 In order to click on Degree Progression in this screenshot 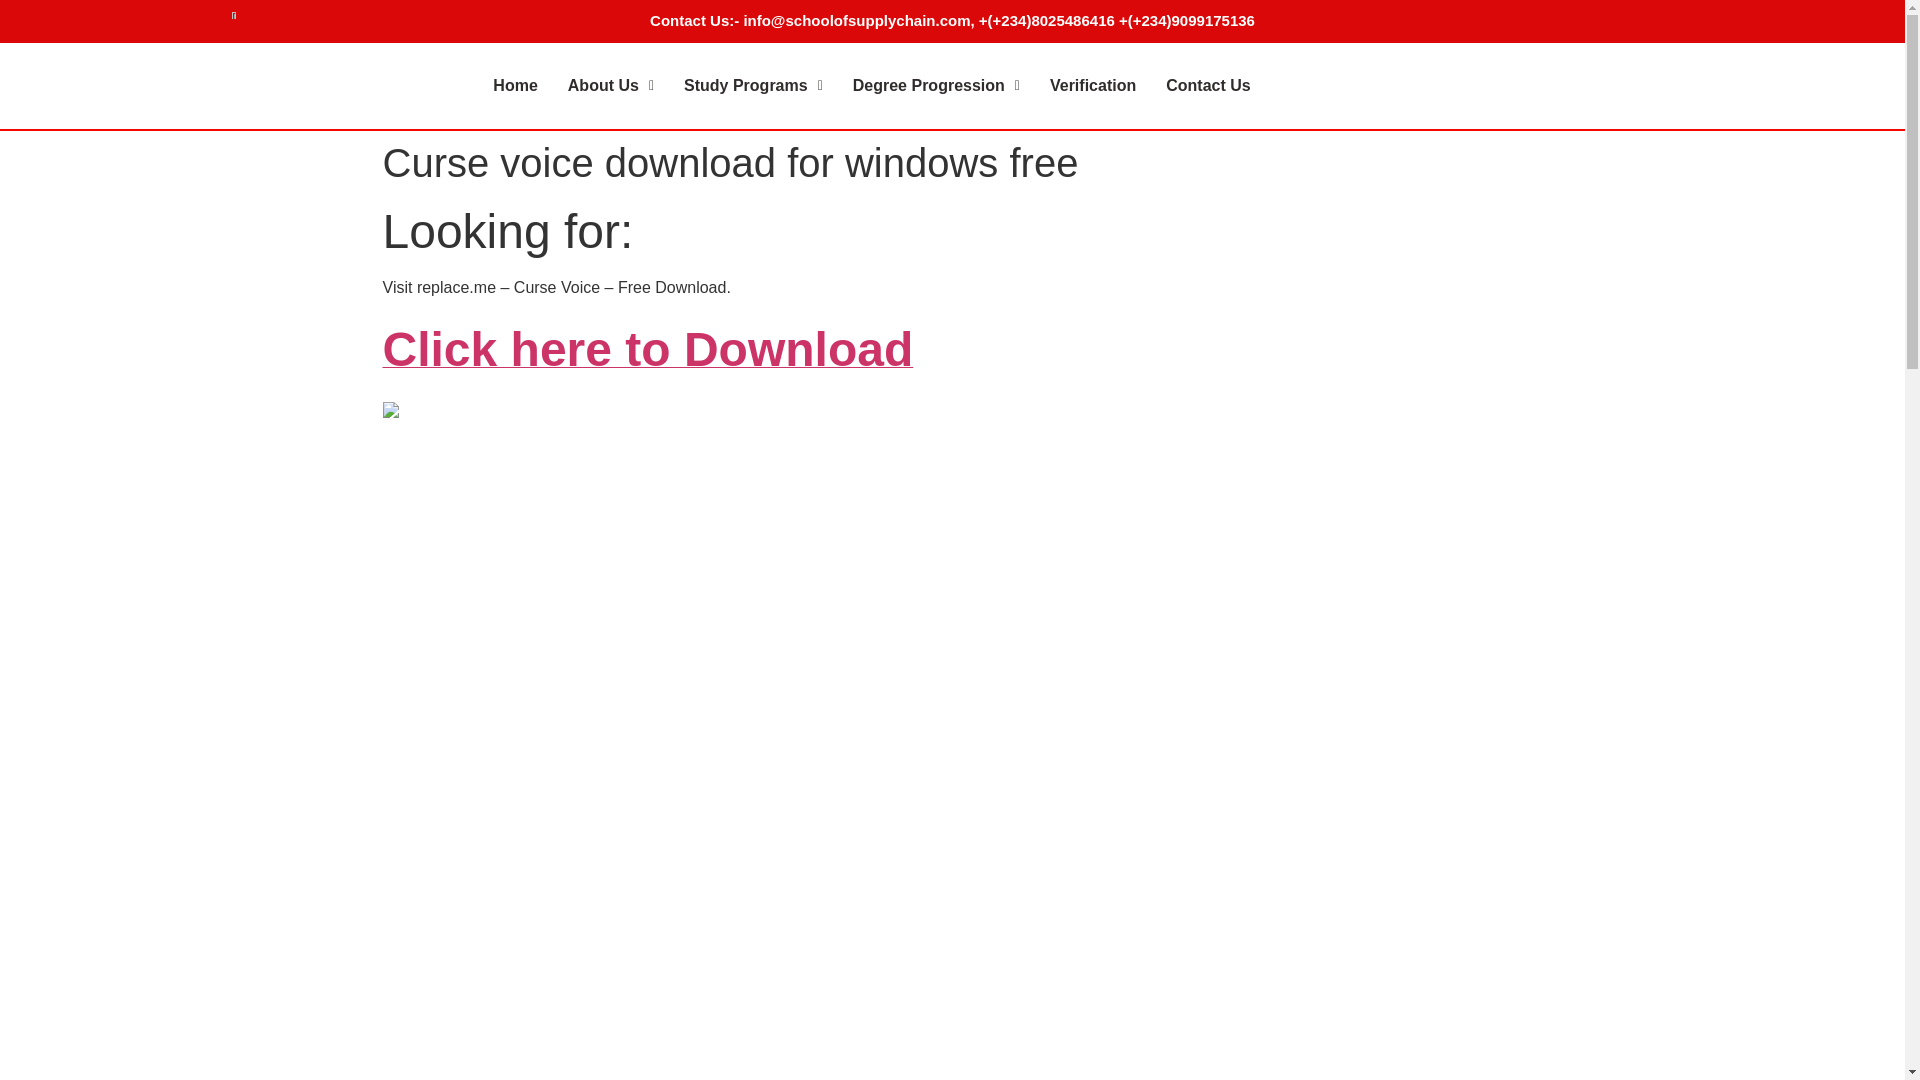, I will do `click(936, 84)`.